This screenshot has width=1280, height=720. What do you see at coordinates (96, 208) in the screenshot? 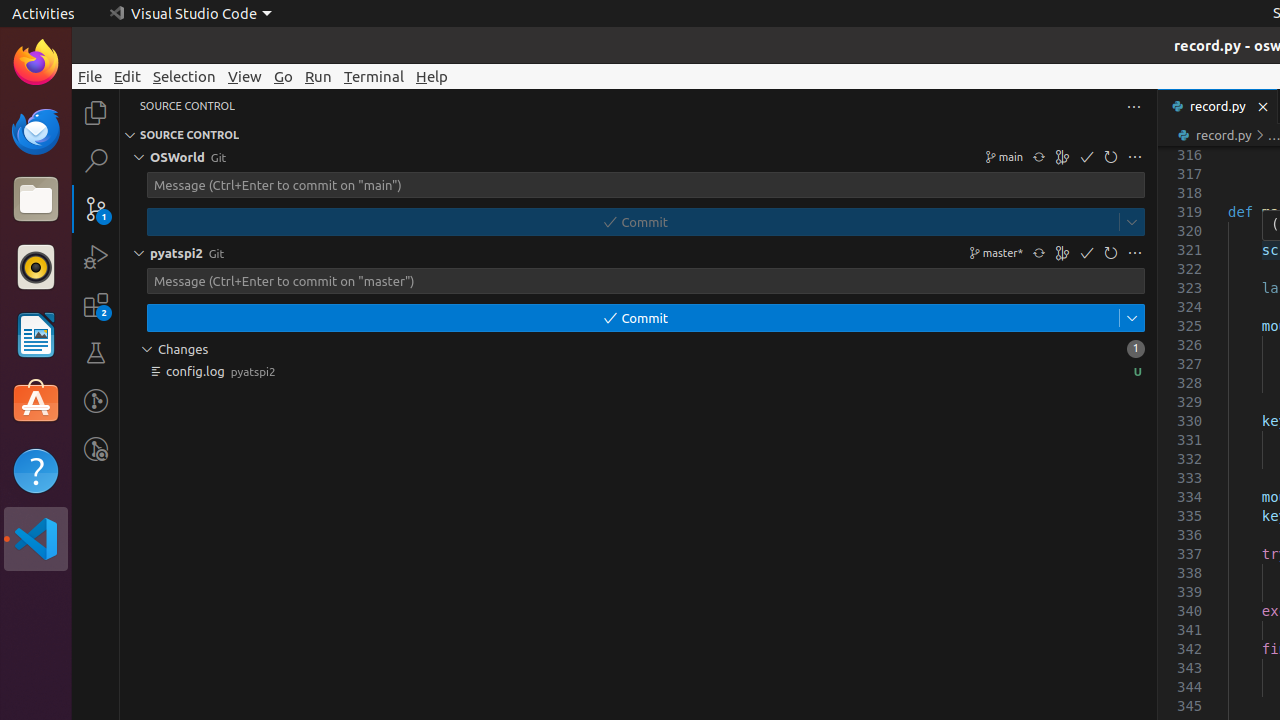
I see `Source Control (Ctrl+Shift+G G) - 1 pending changes` at bounding box center [96, 208].